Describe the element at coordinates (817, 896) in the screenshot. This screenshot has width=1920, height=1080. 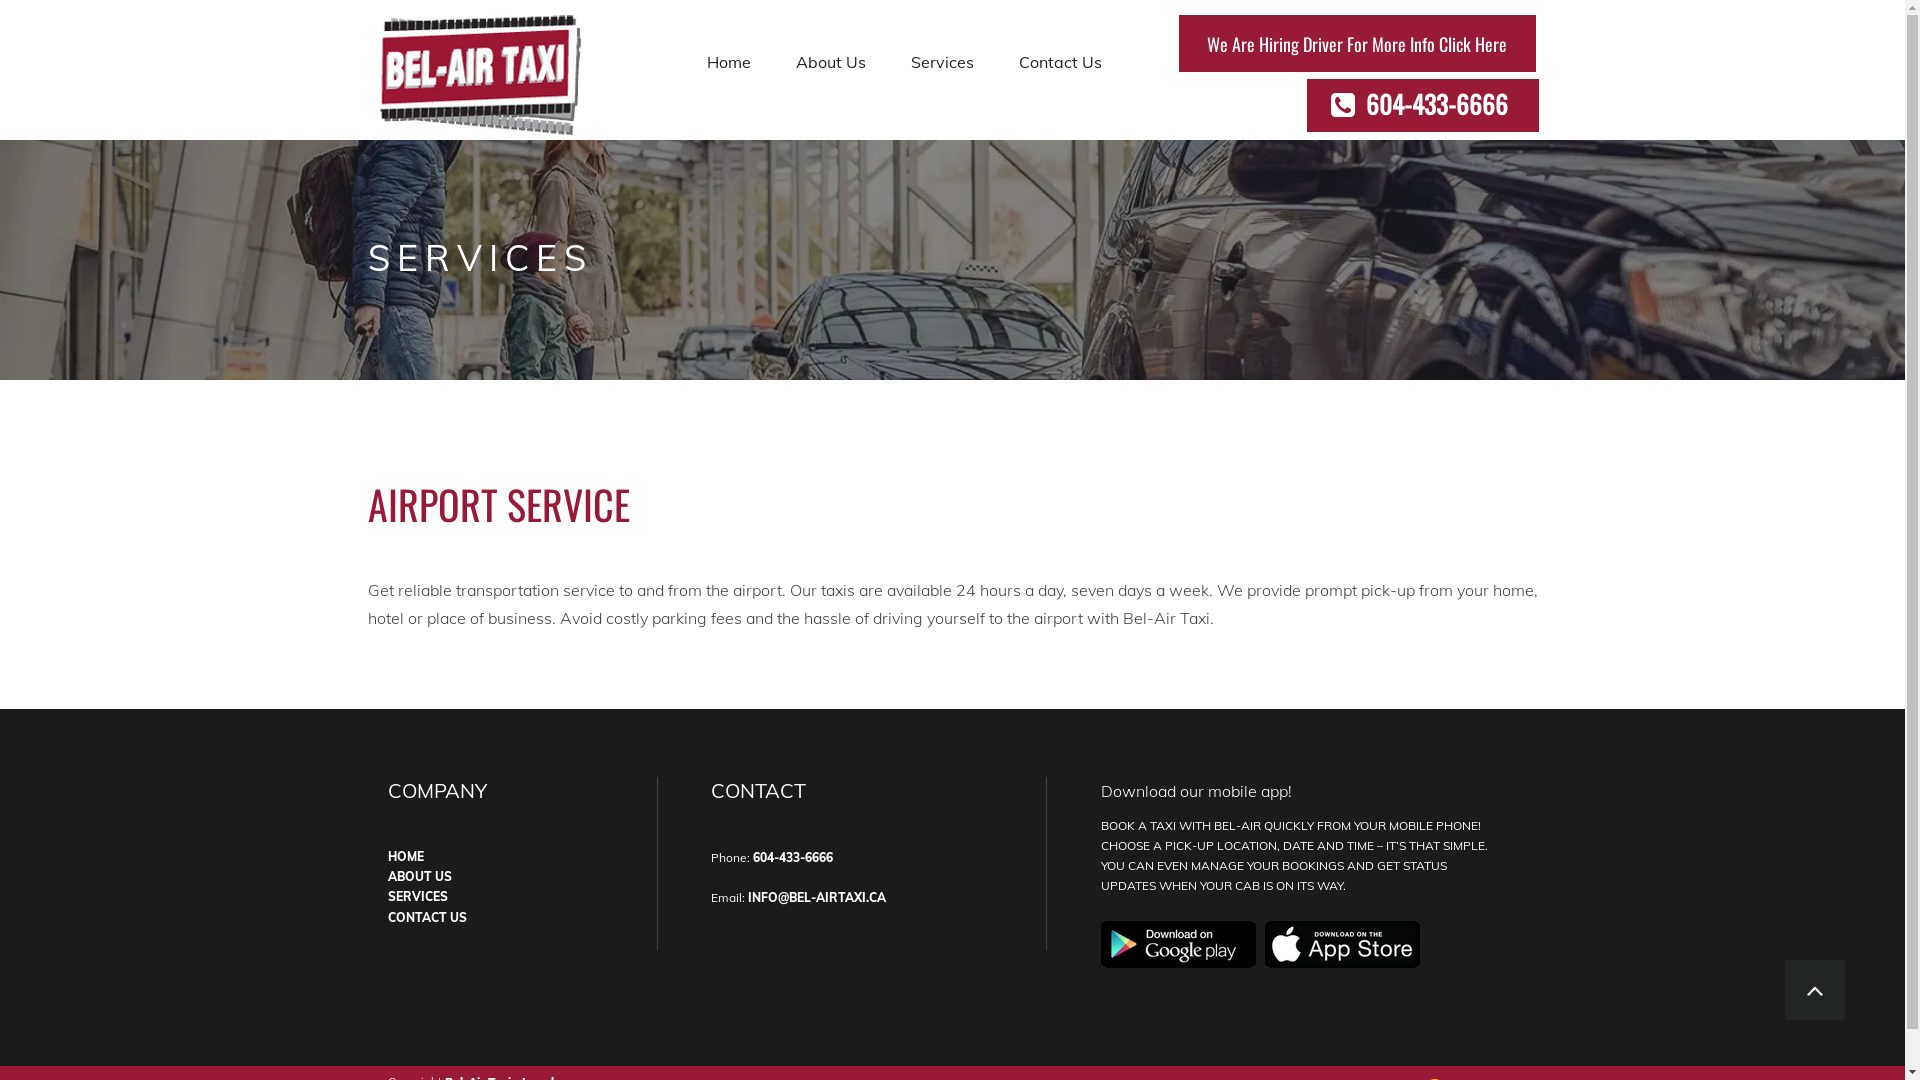
I see `INFO@BEL-AIRTAXI.CA` at that location.